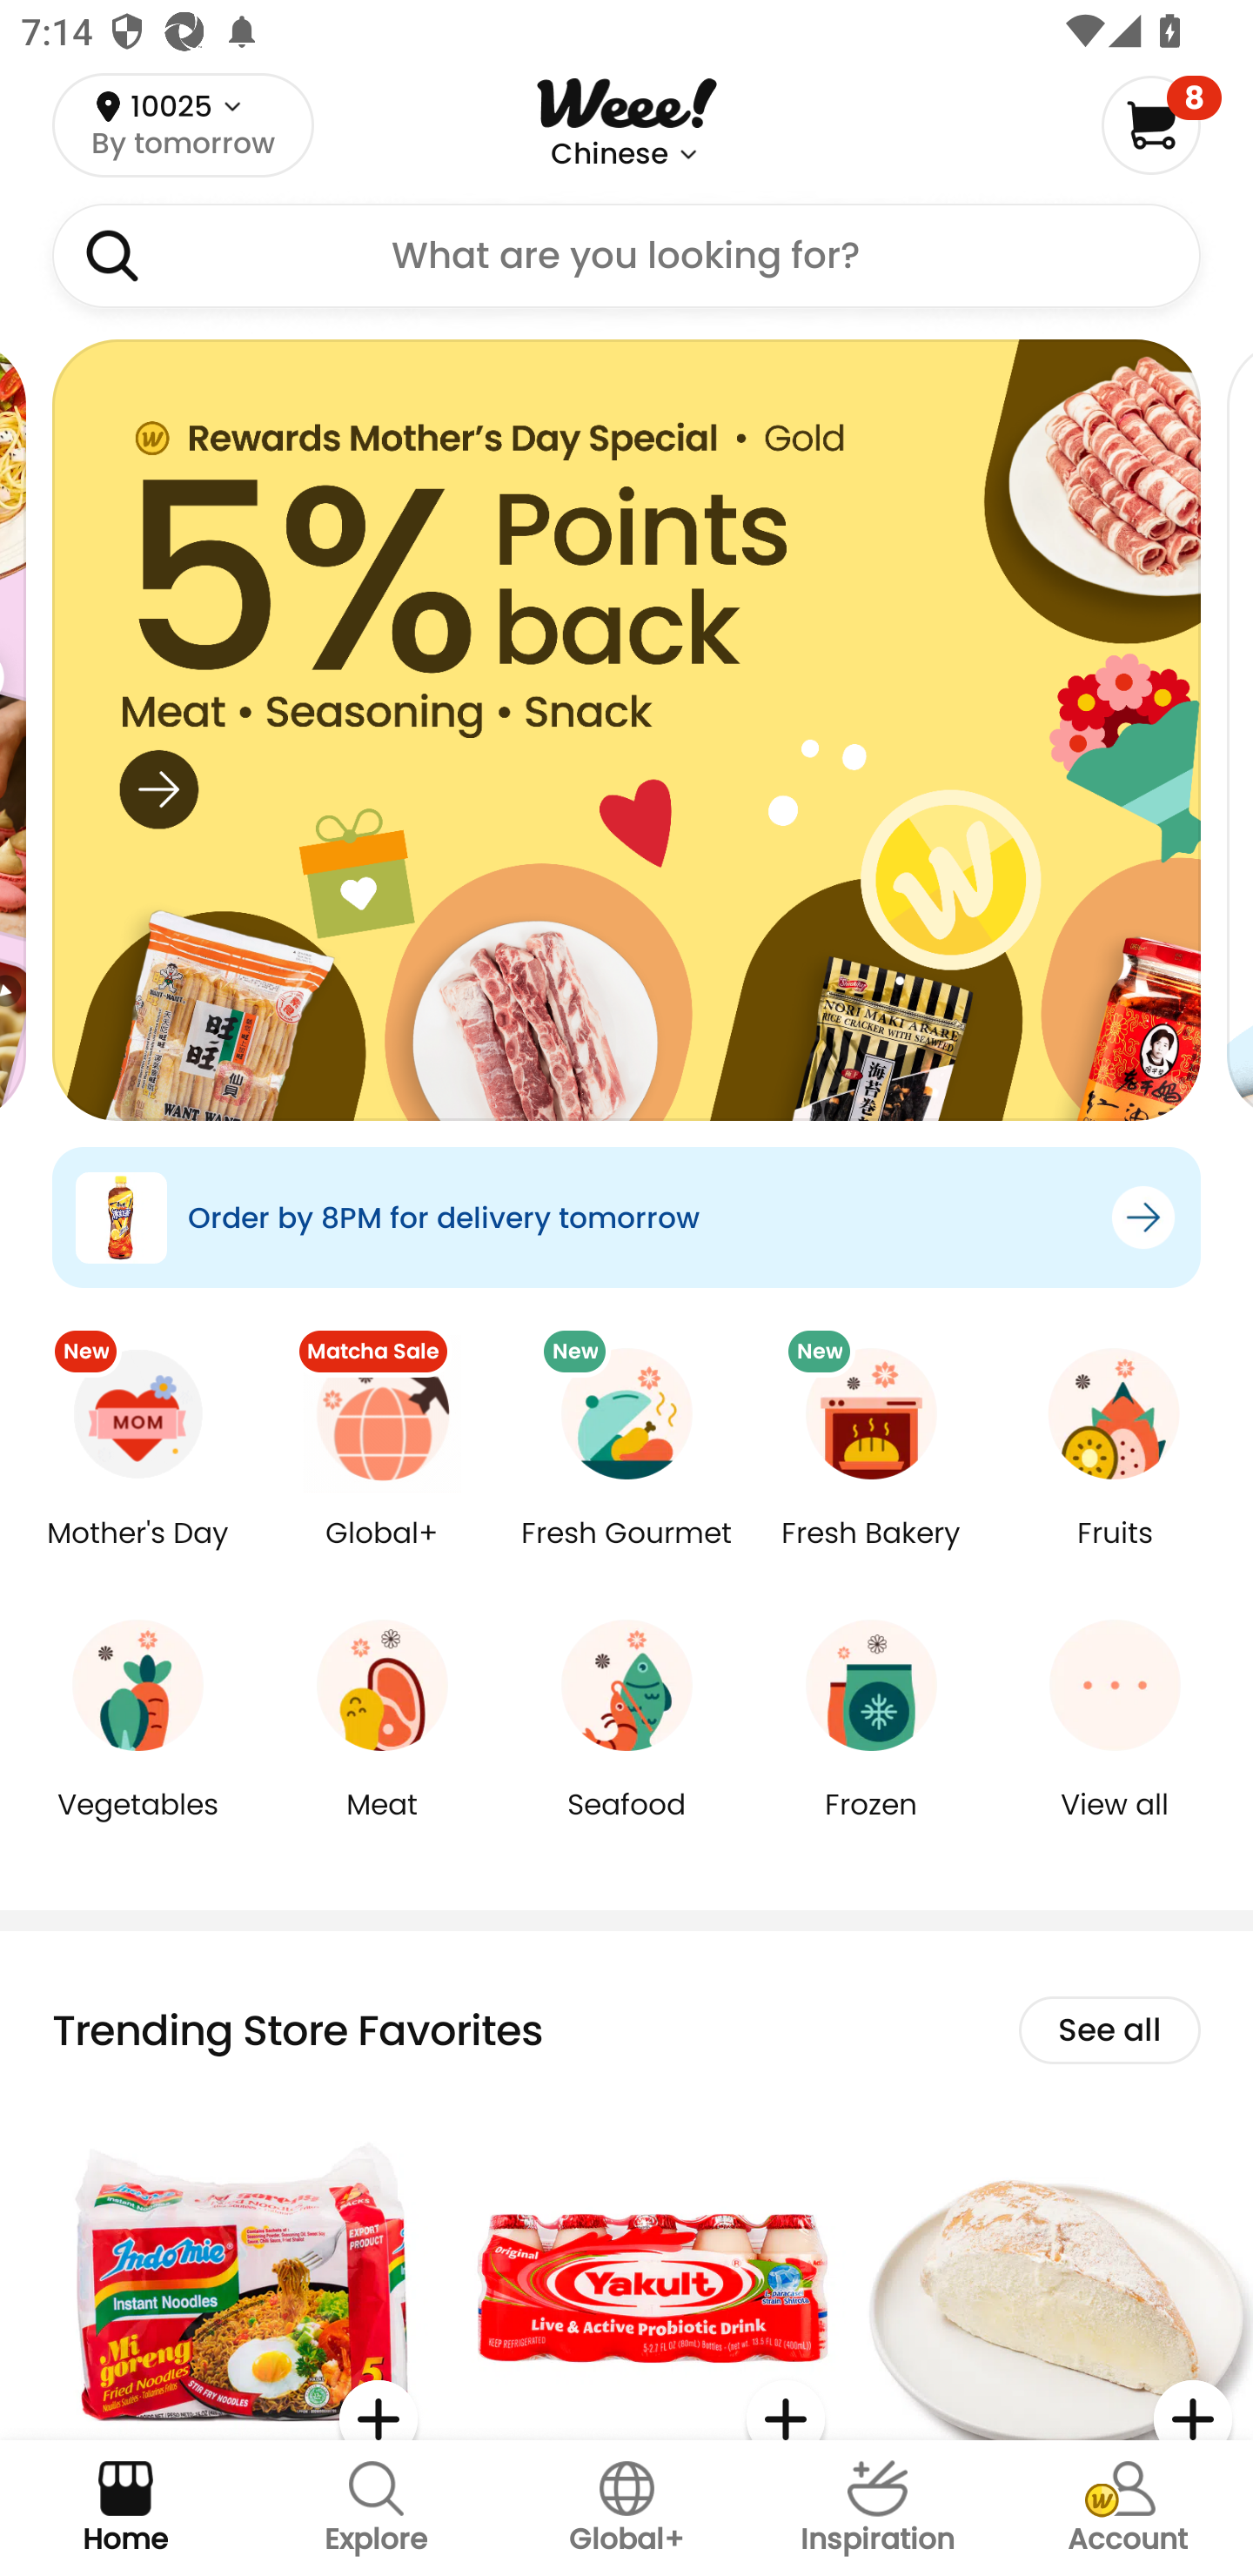 The width and height of the screenshot is (1253, 2576). I want to click on Mother's Day, so click(137, 1554).